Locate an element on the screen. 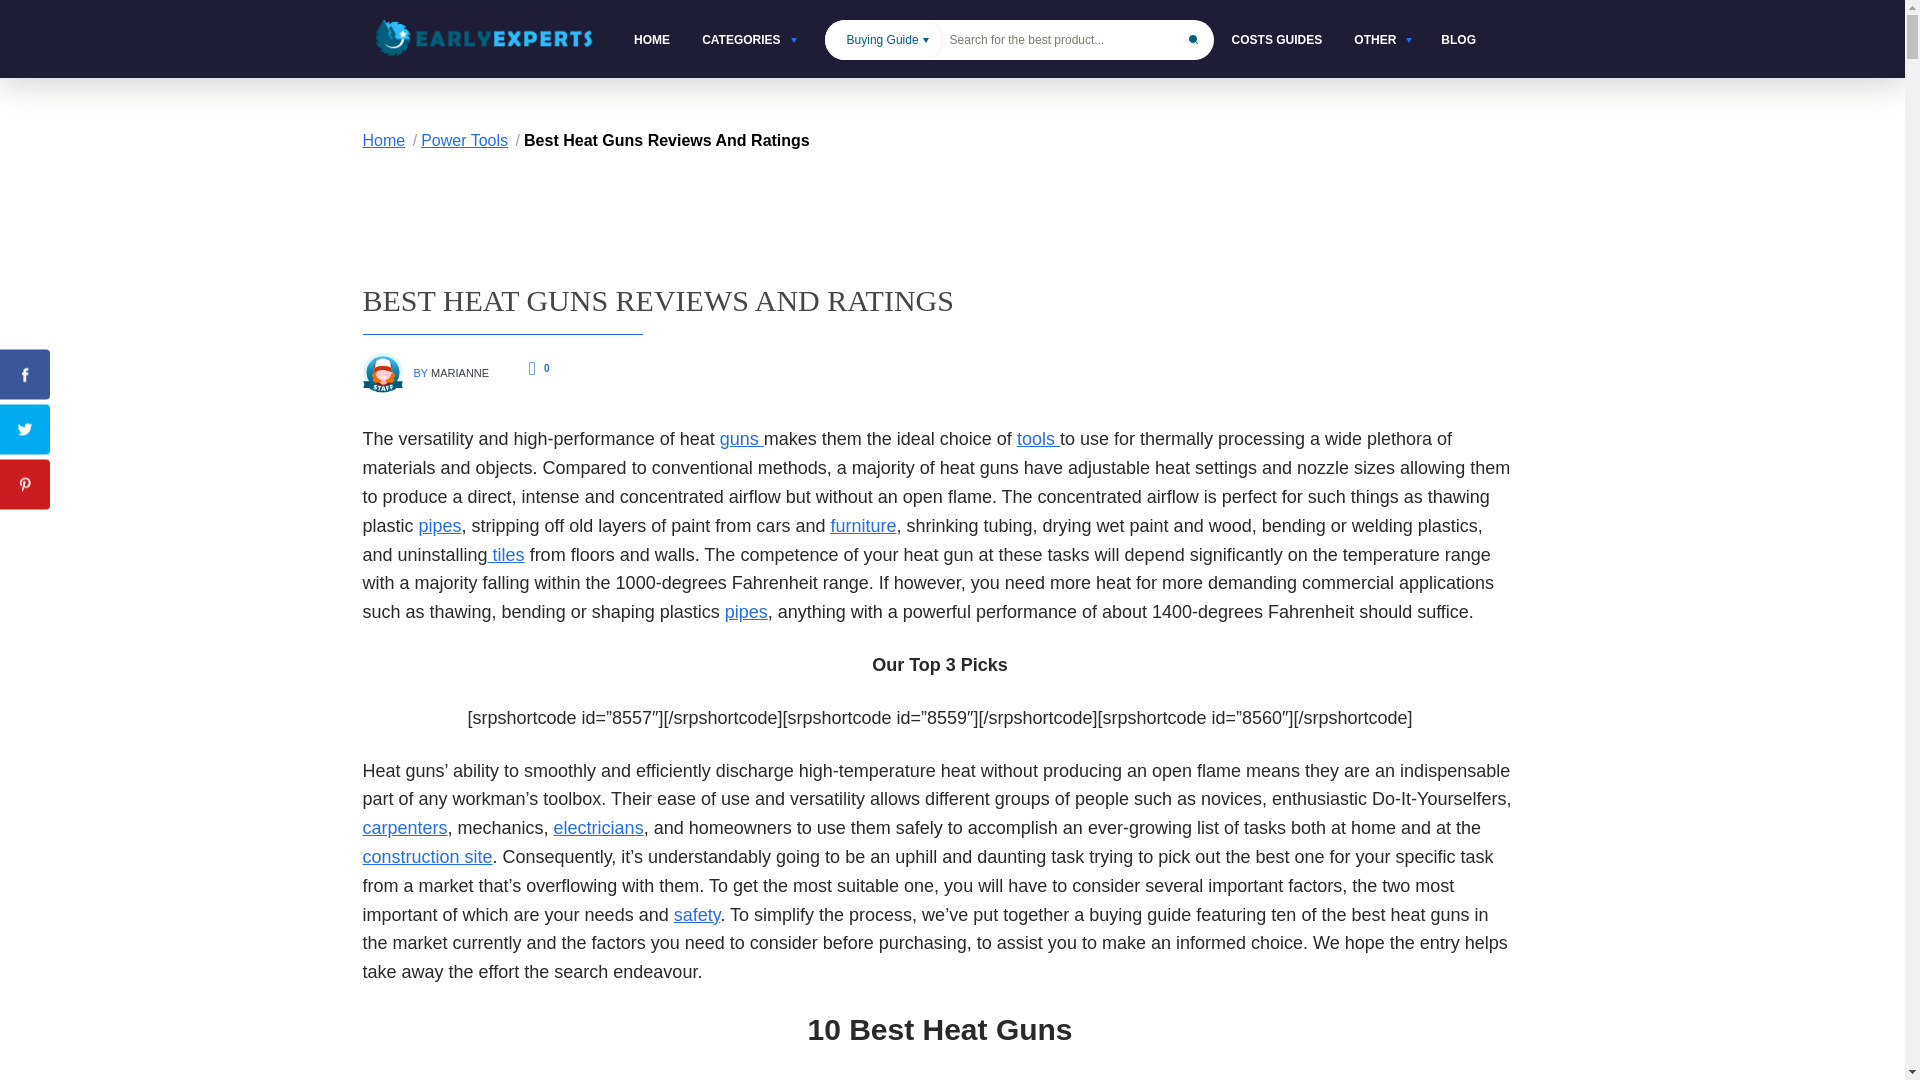  guns is located at coordinates (742, 438).